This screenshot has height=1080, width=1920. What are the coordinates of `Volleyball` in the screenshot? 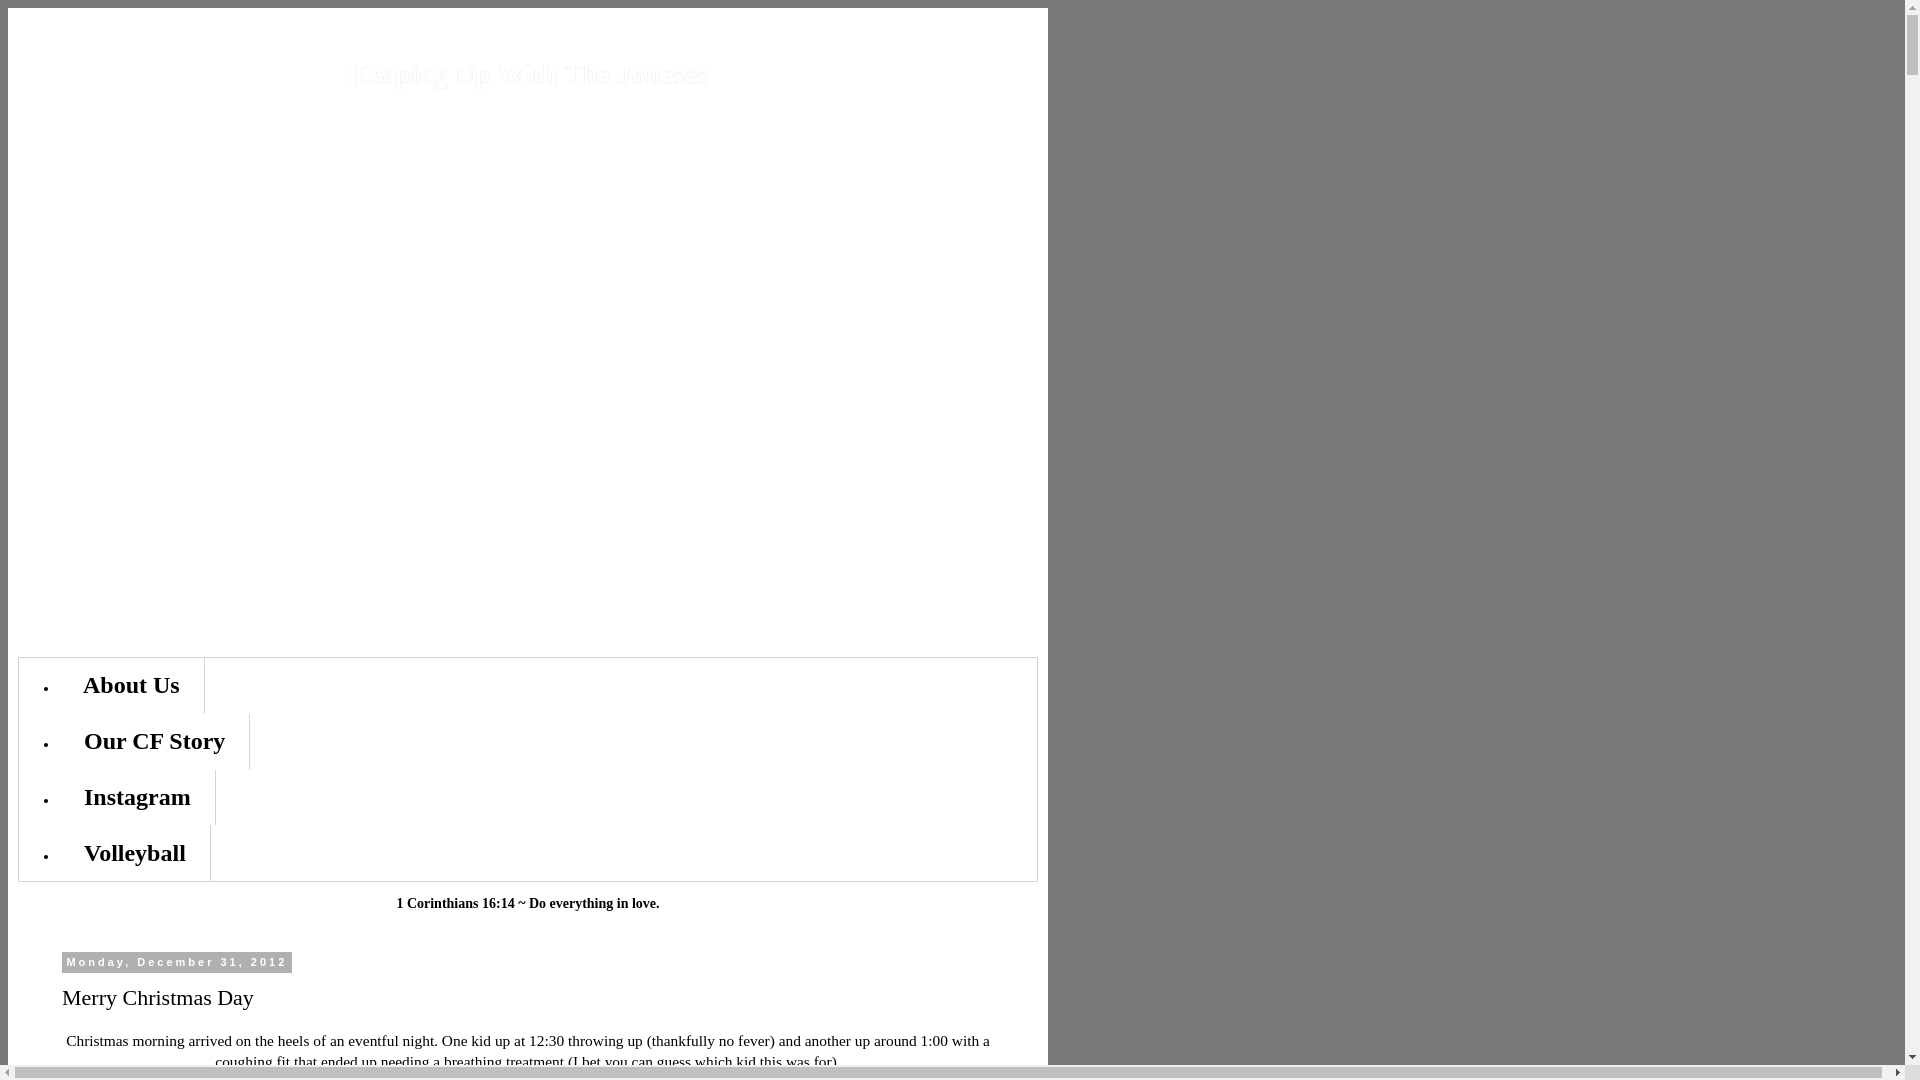 It's located at (135, 853).